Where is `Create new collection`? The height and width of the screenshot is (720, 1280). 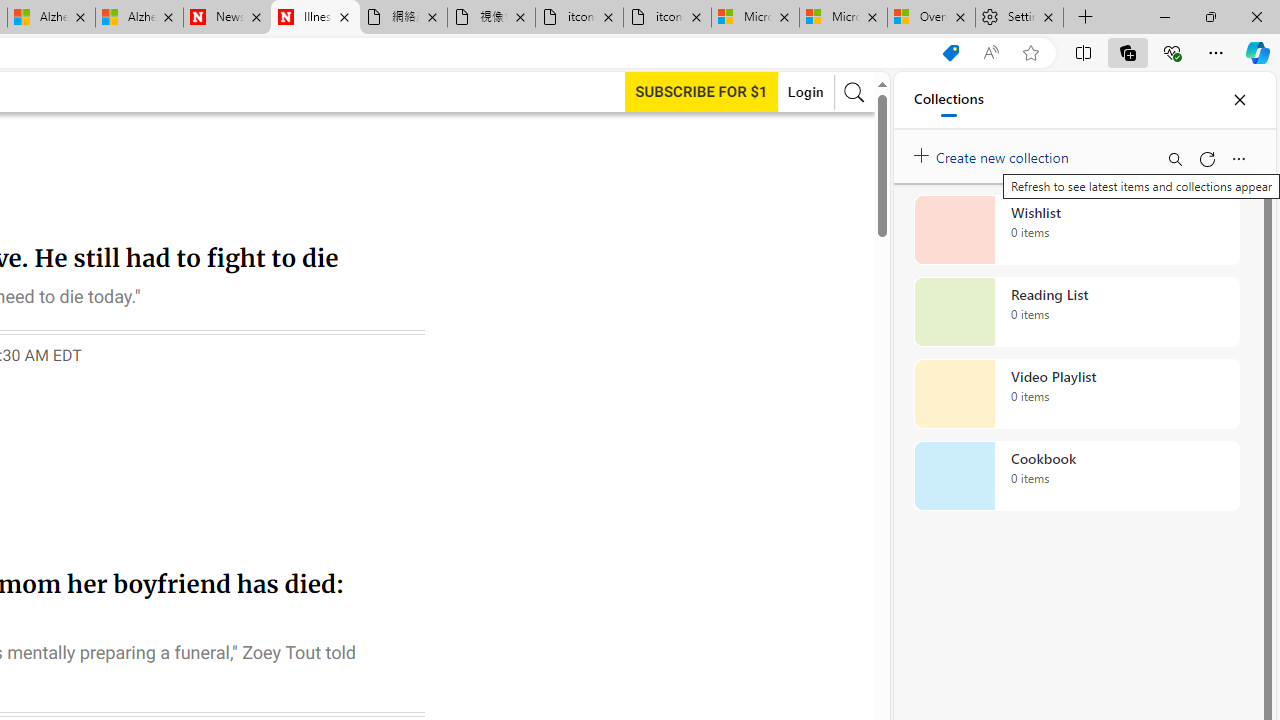 Create new collection is located at coordinates (994, 153).